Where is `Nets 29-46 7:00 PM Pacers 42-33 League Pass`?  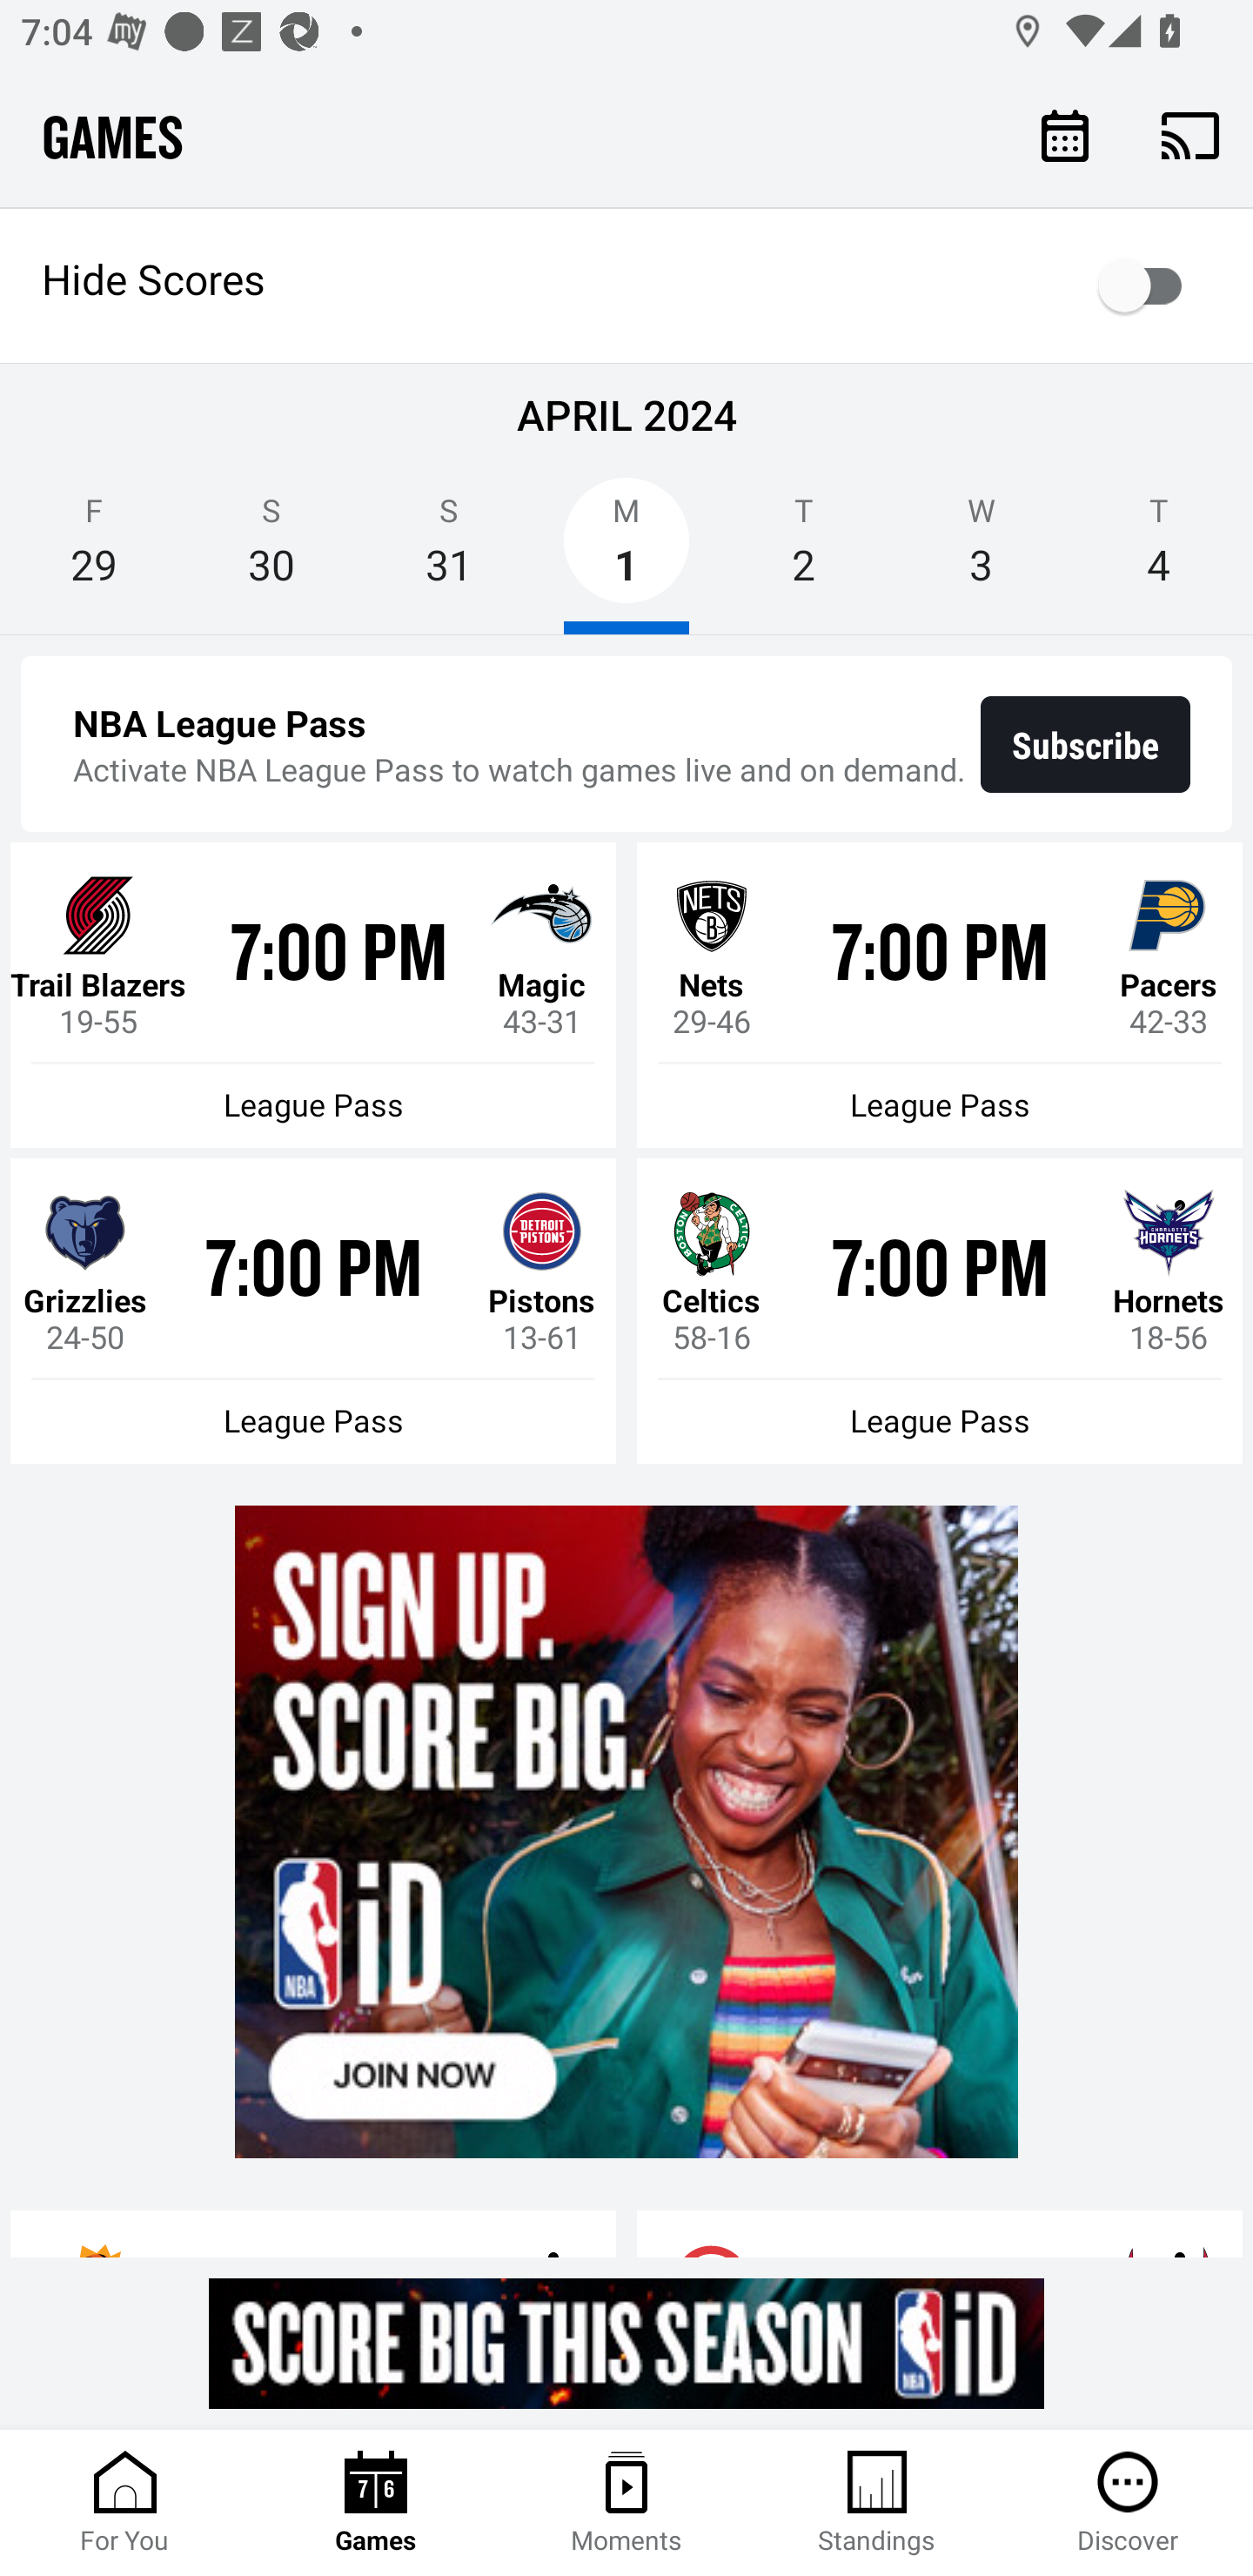 Nets 29-46 7:00 PM Pacers 42-33 League Pass is located at coordinates (940, 996).